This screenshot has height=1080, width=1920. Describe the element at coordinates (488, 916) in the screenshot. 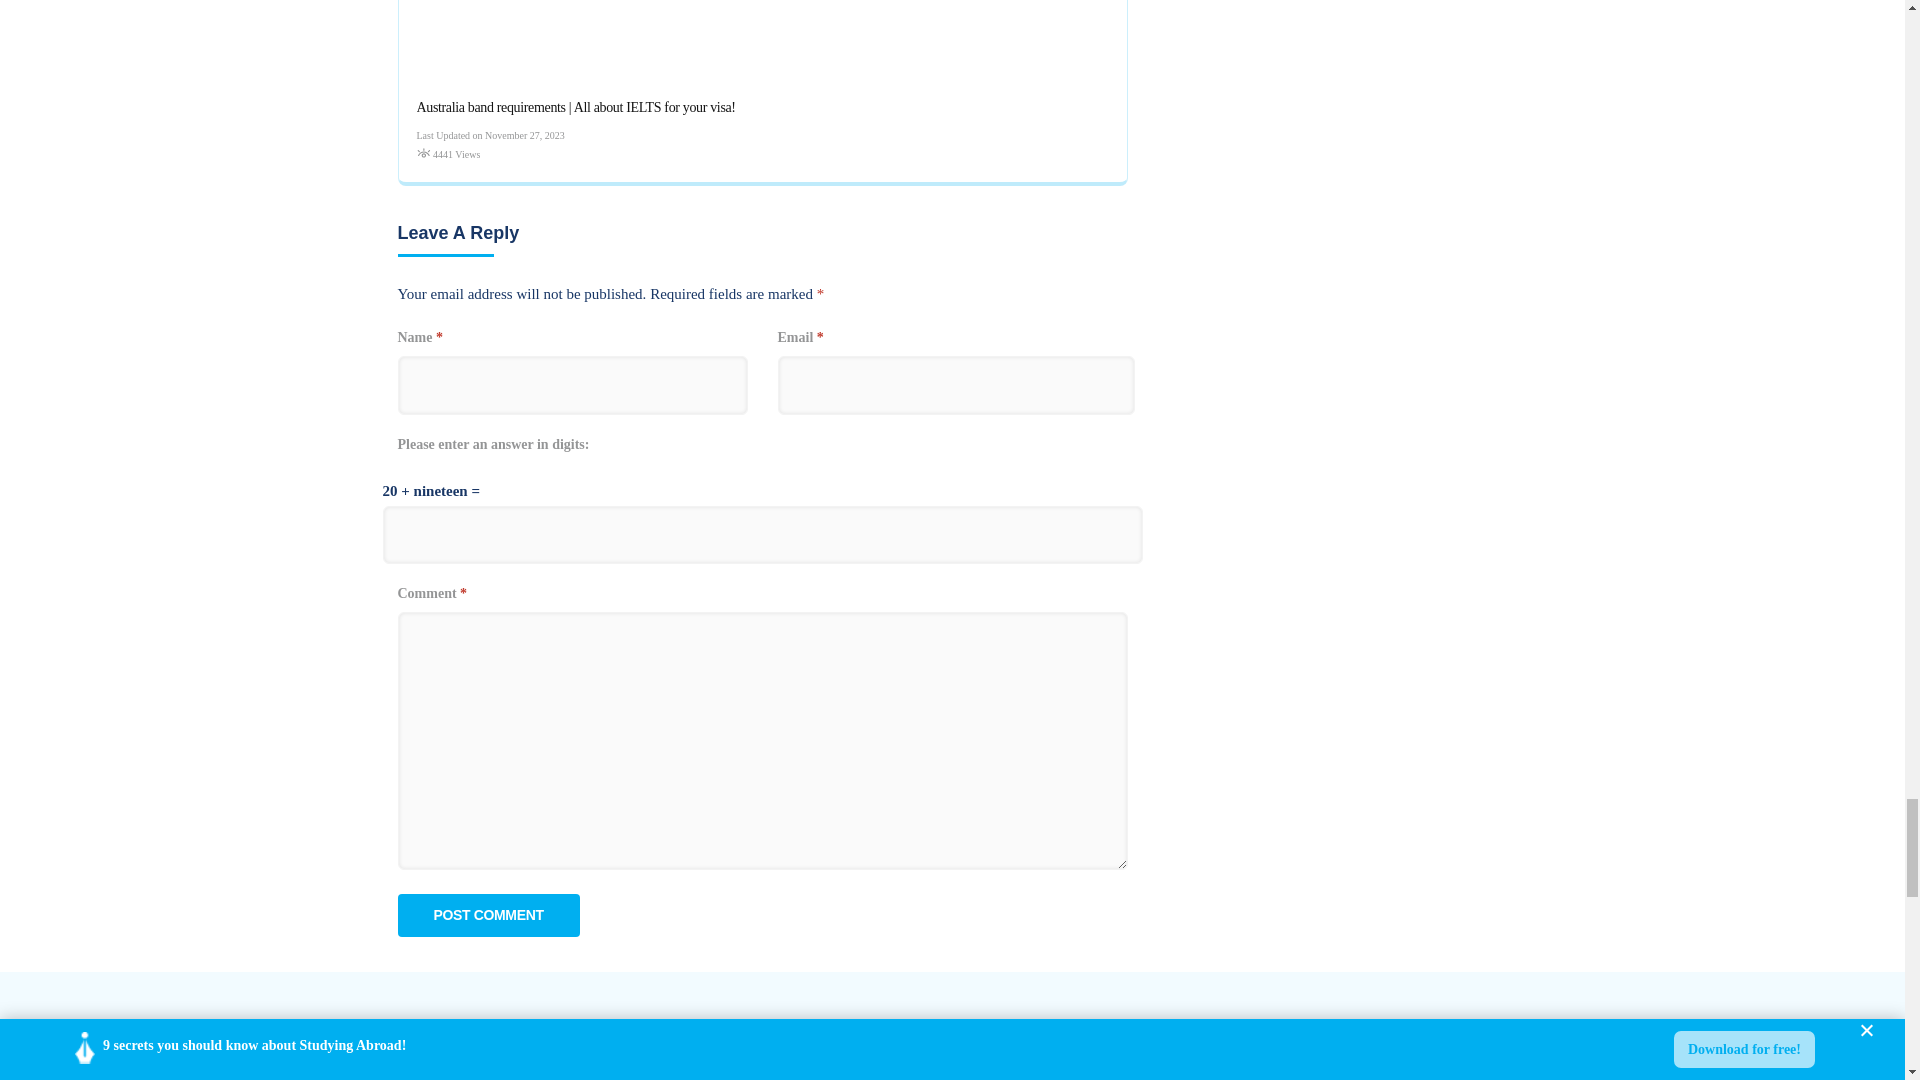

I see `Post Comment` at that location.